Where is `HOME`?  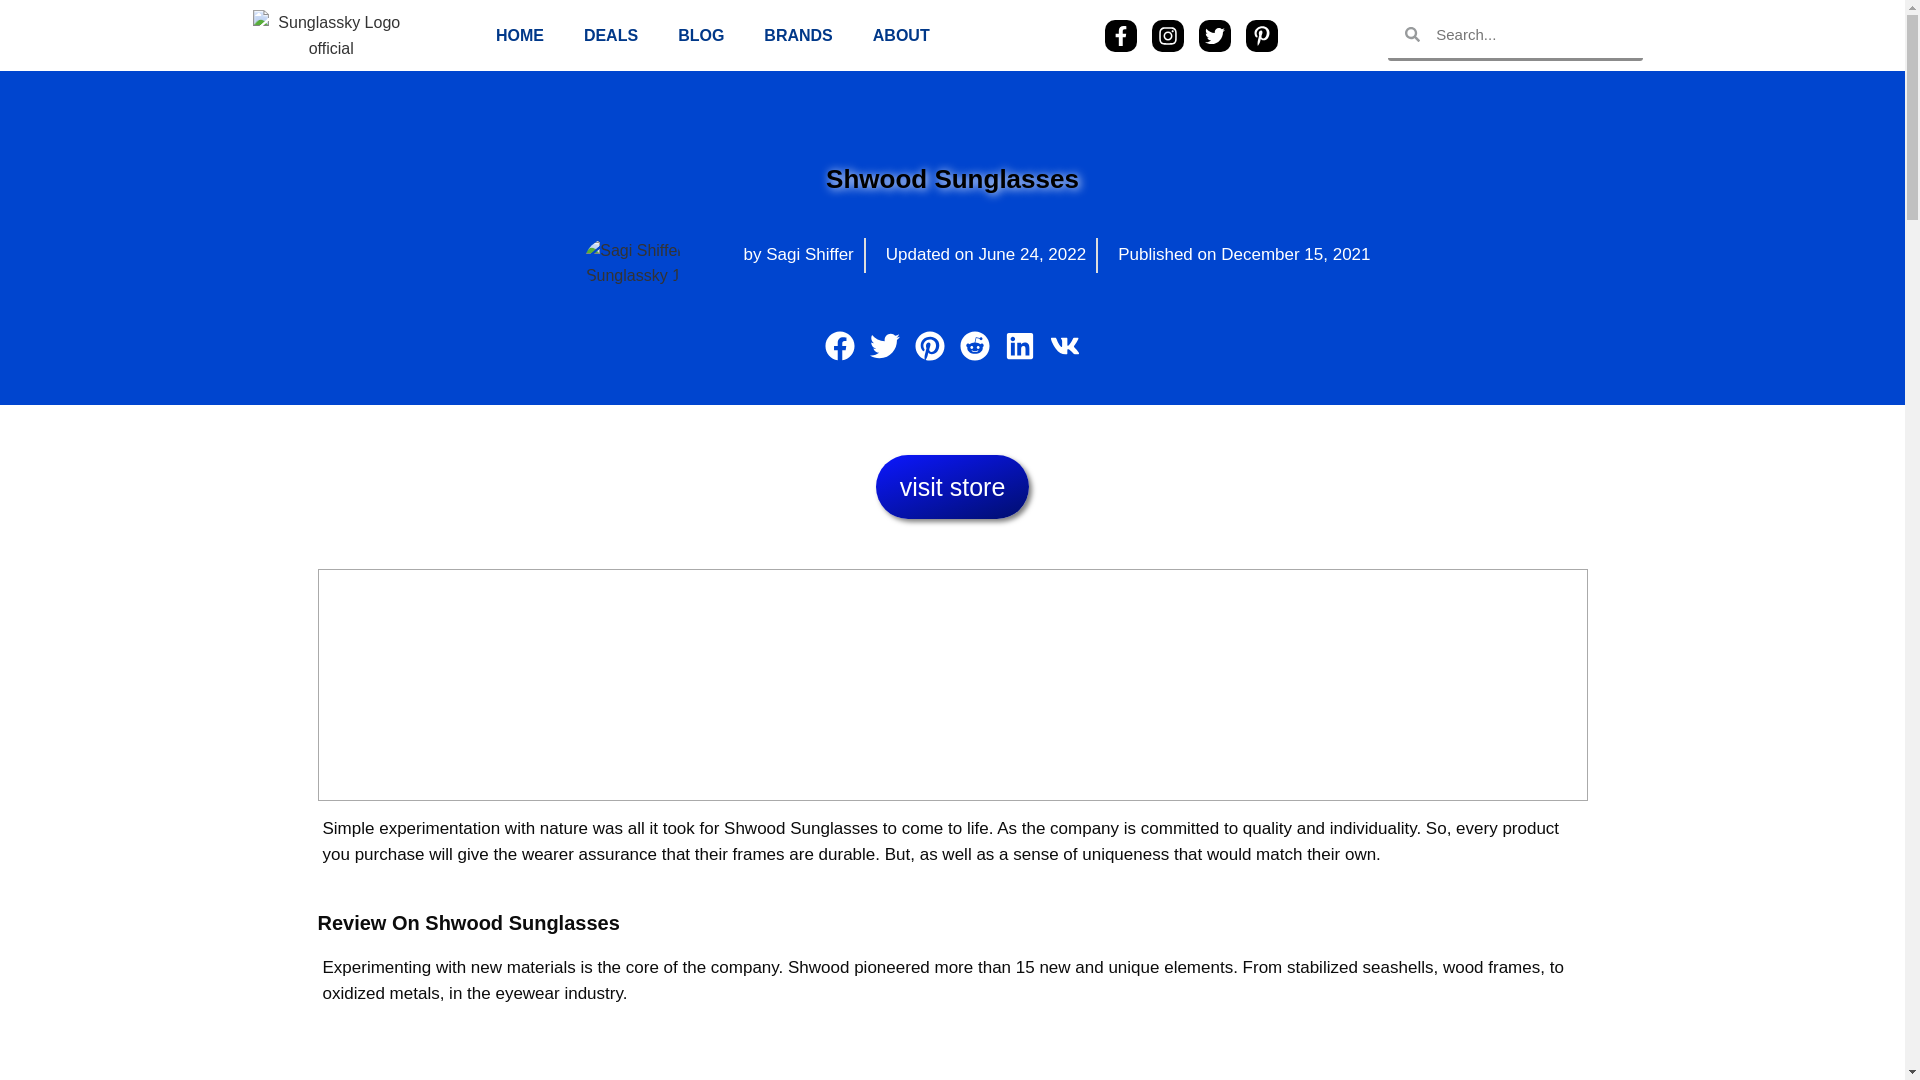
HOME is located at coordinates (520, 36).